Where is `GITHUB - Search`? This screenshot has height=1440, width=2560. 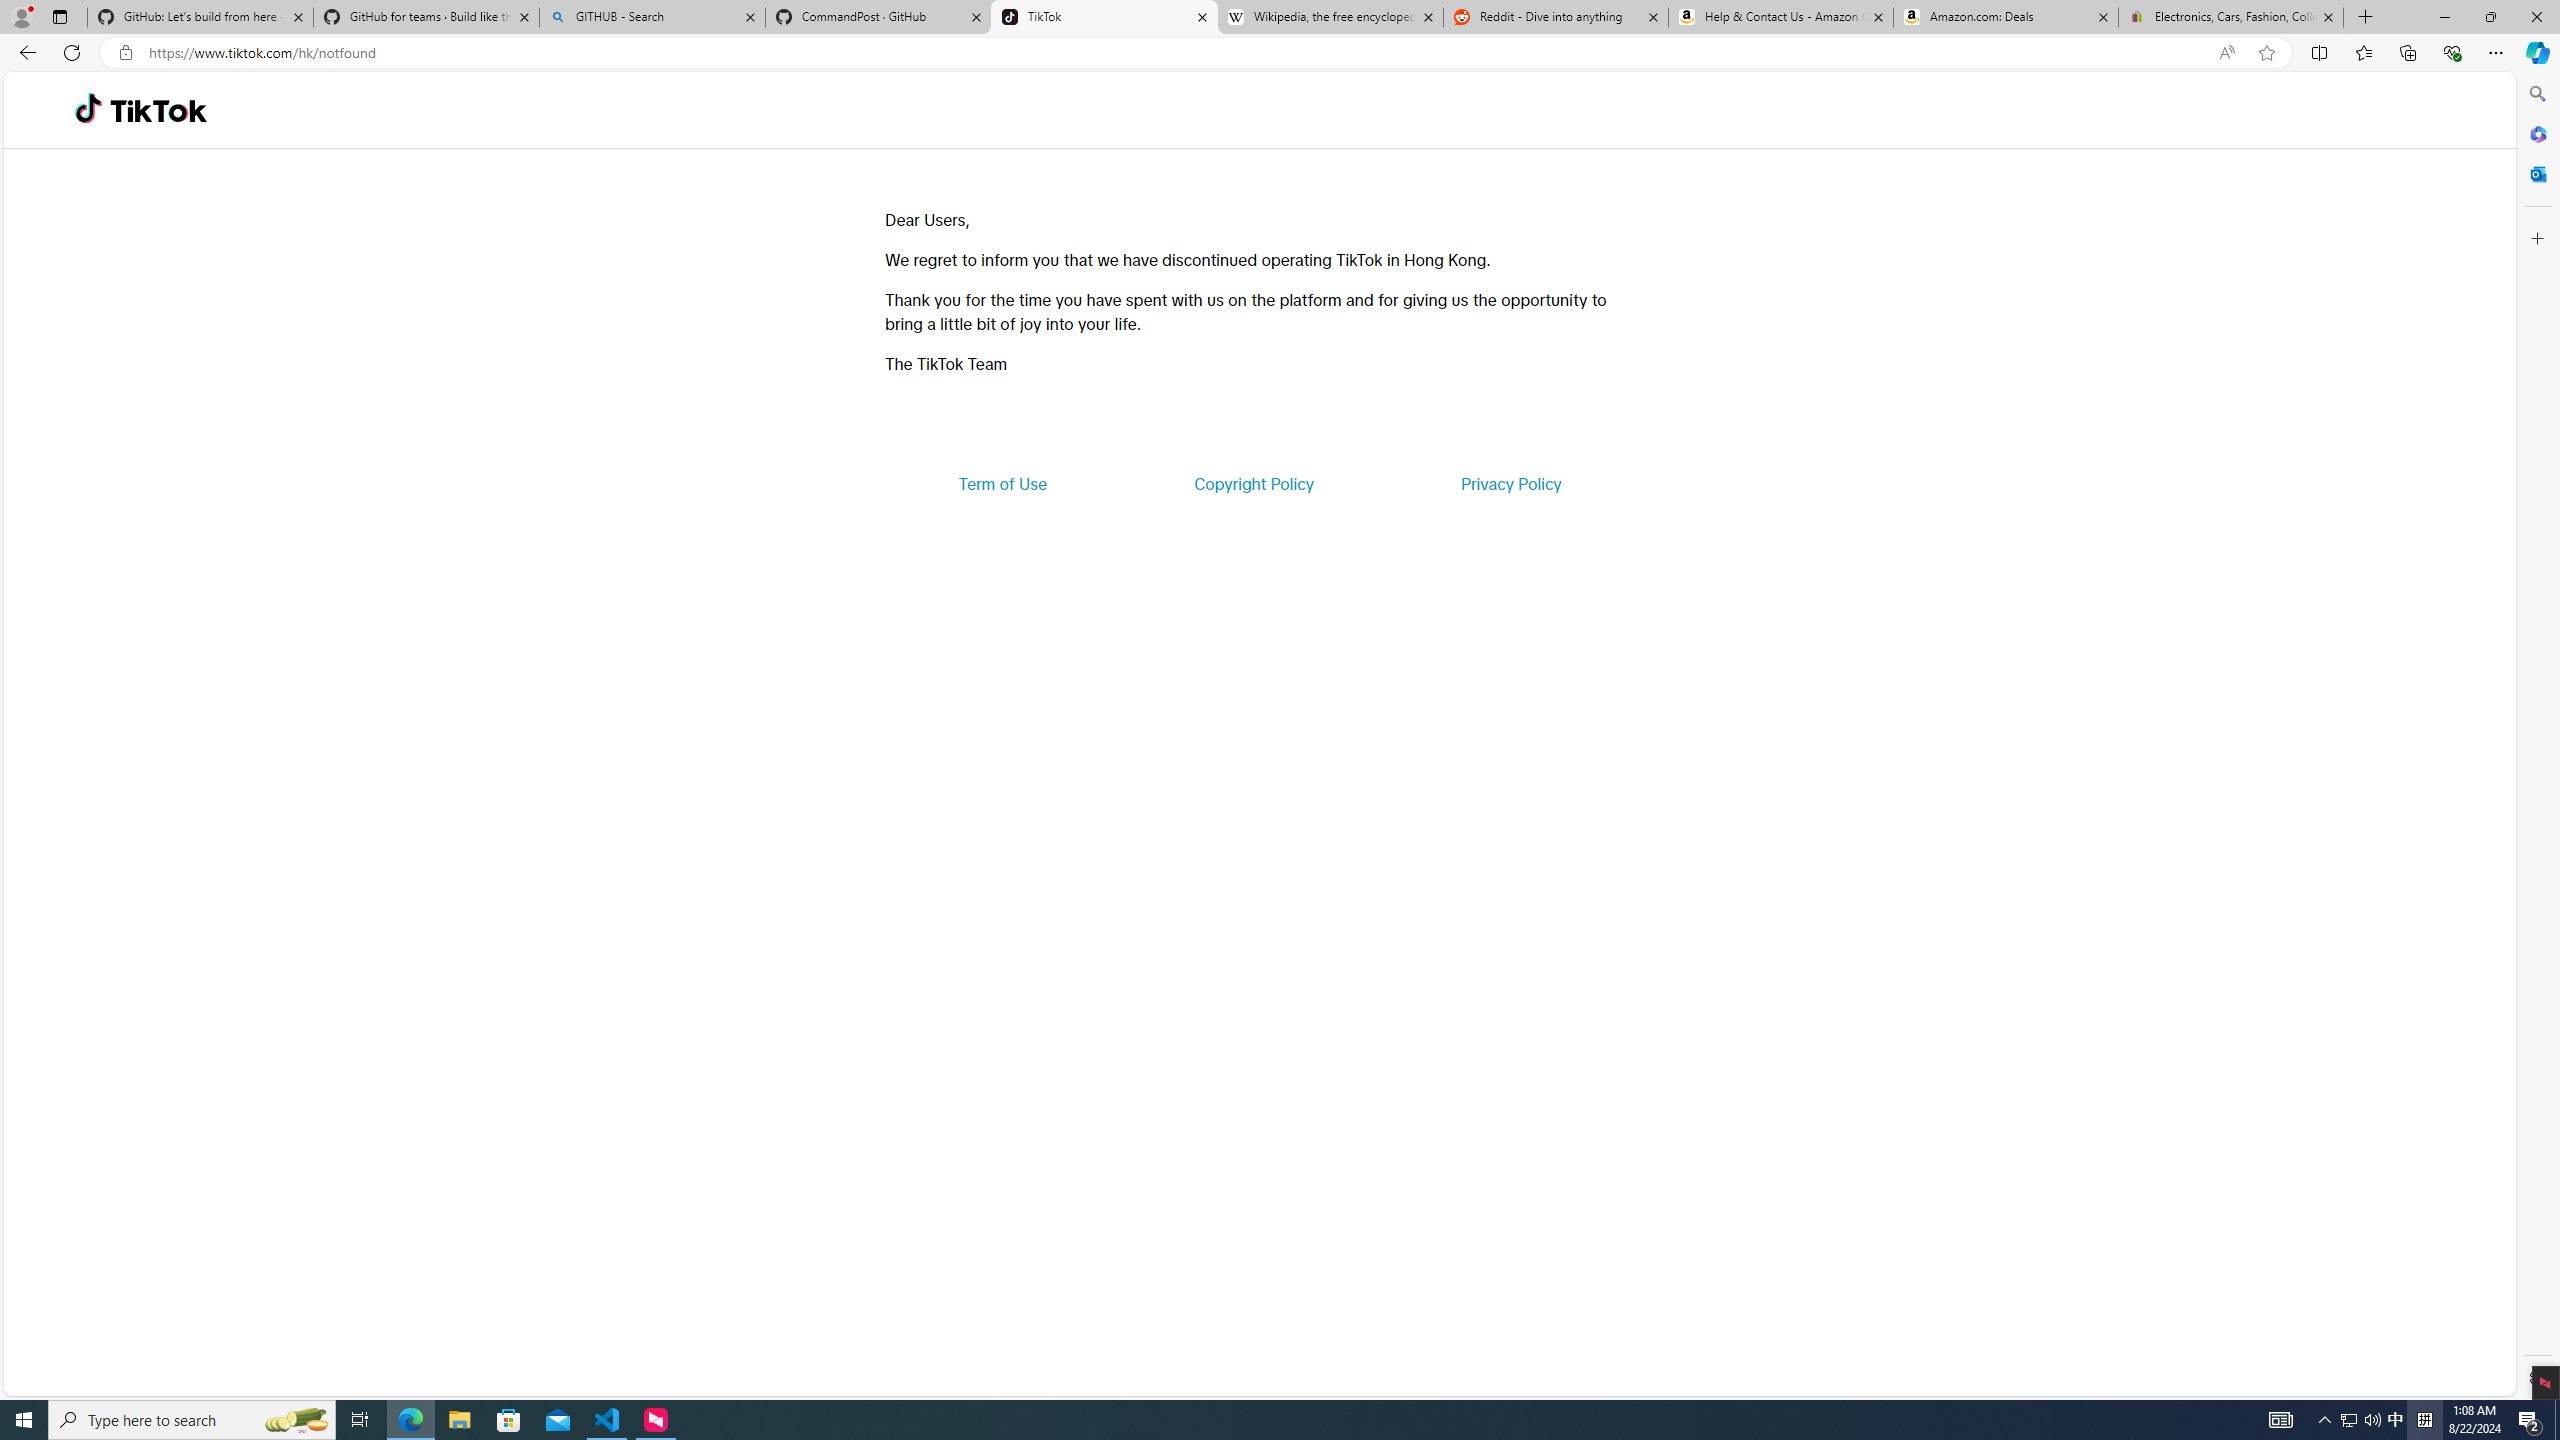
GITHUB - Search is located at coordinates (651, 17).